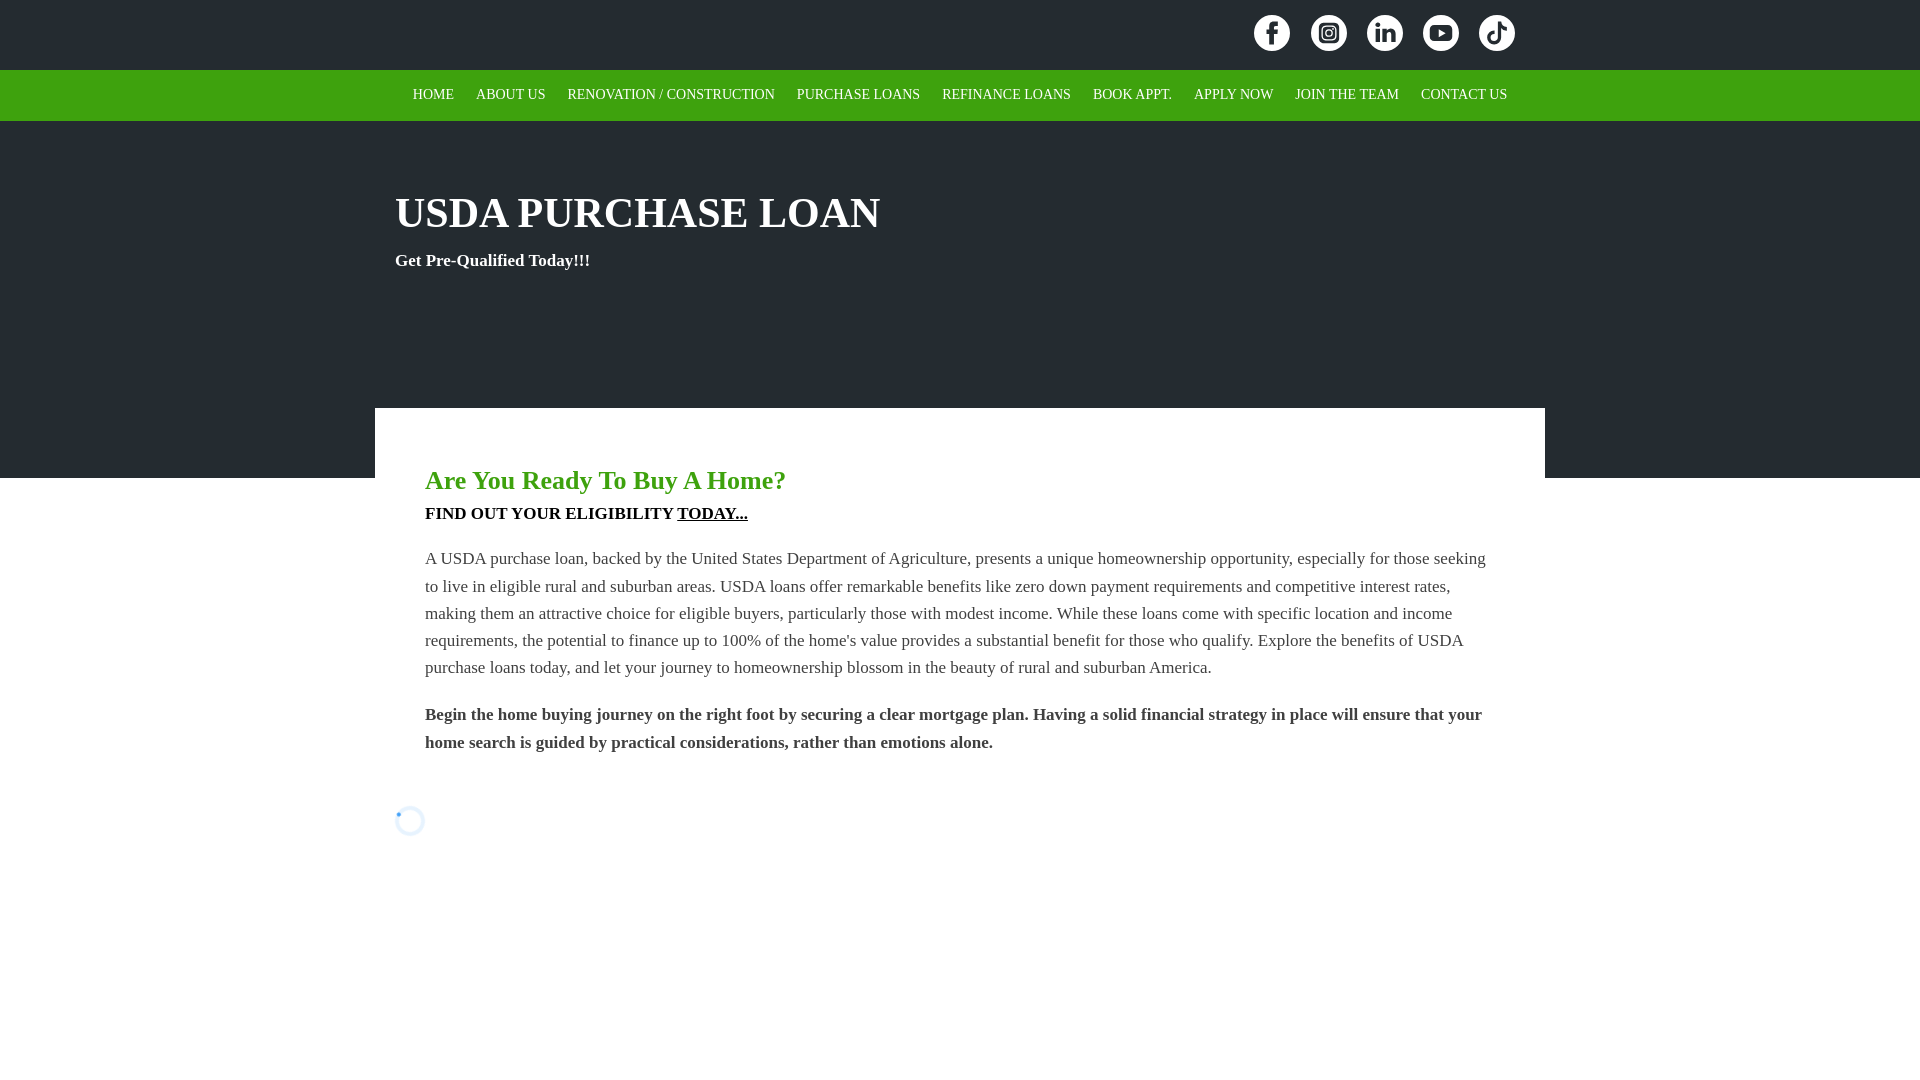  What do you see at coordinates (1233, 95) in the screenshot?
I see `APPLY NOW` at bounding box center [1233, 95].